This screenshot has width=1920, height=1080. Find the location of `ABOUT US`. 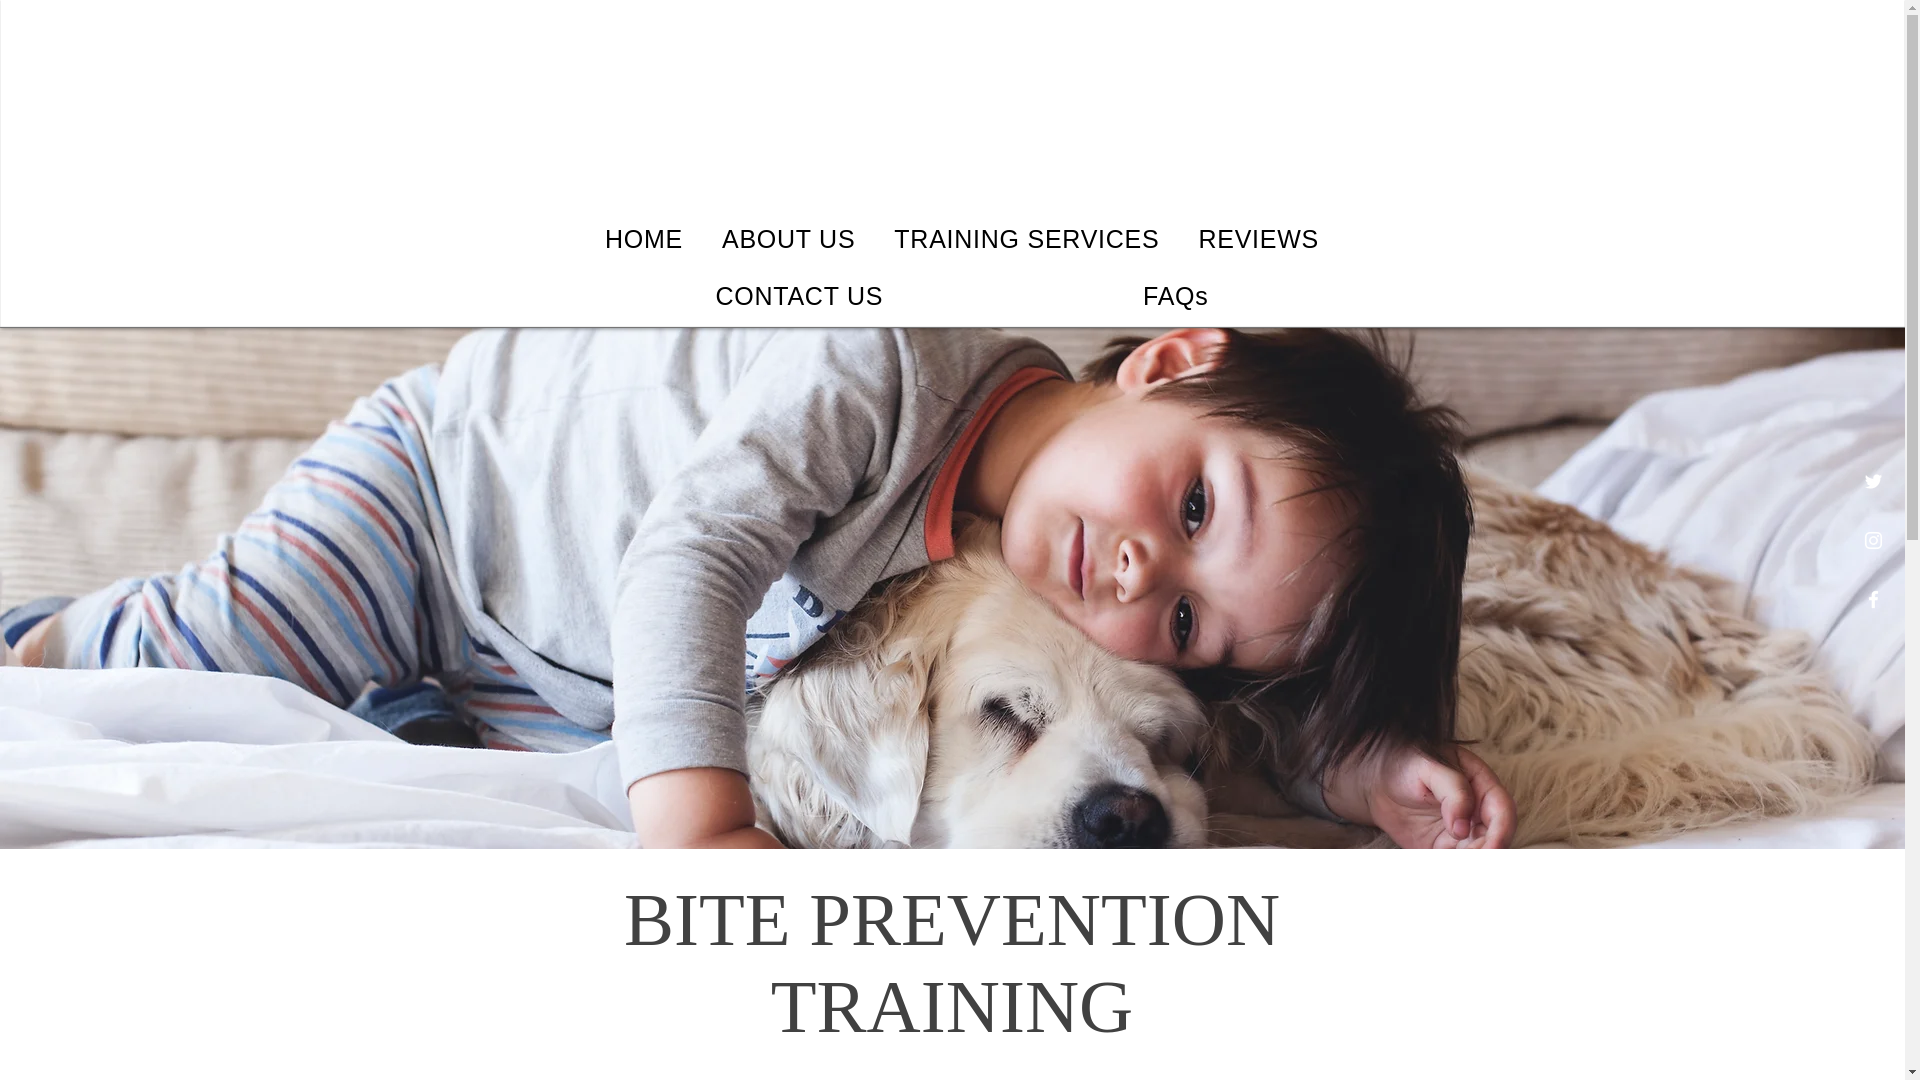

ABOUT US is located at coordinates (788, 238).